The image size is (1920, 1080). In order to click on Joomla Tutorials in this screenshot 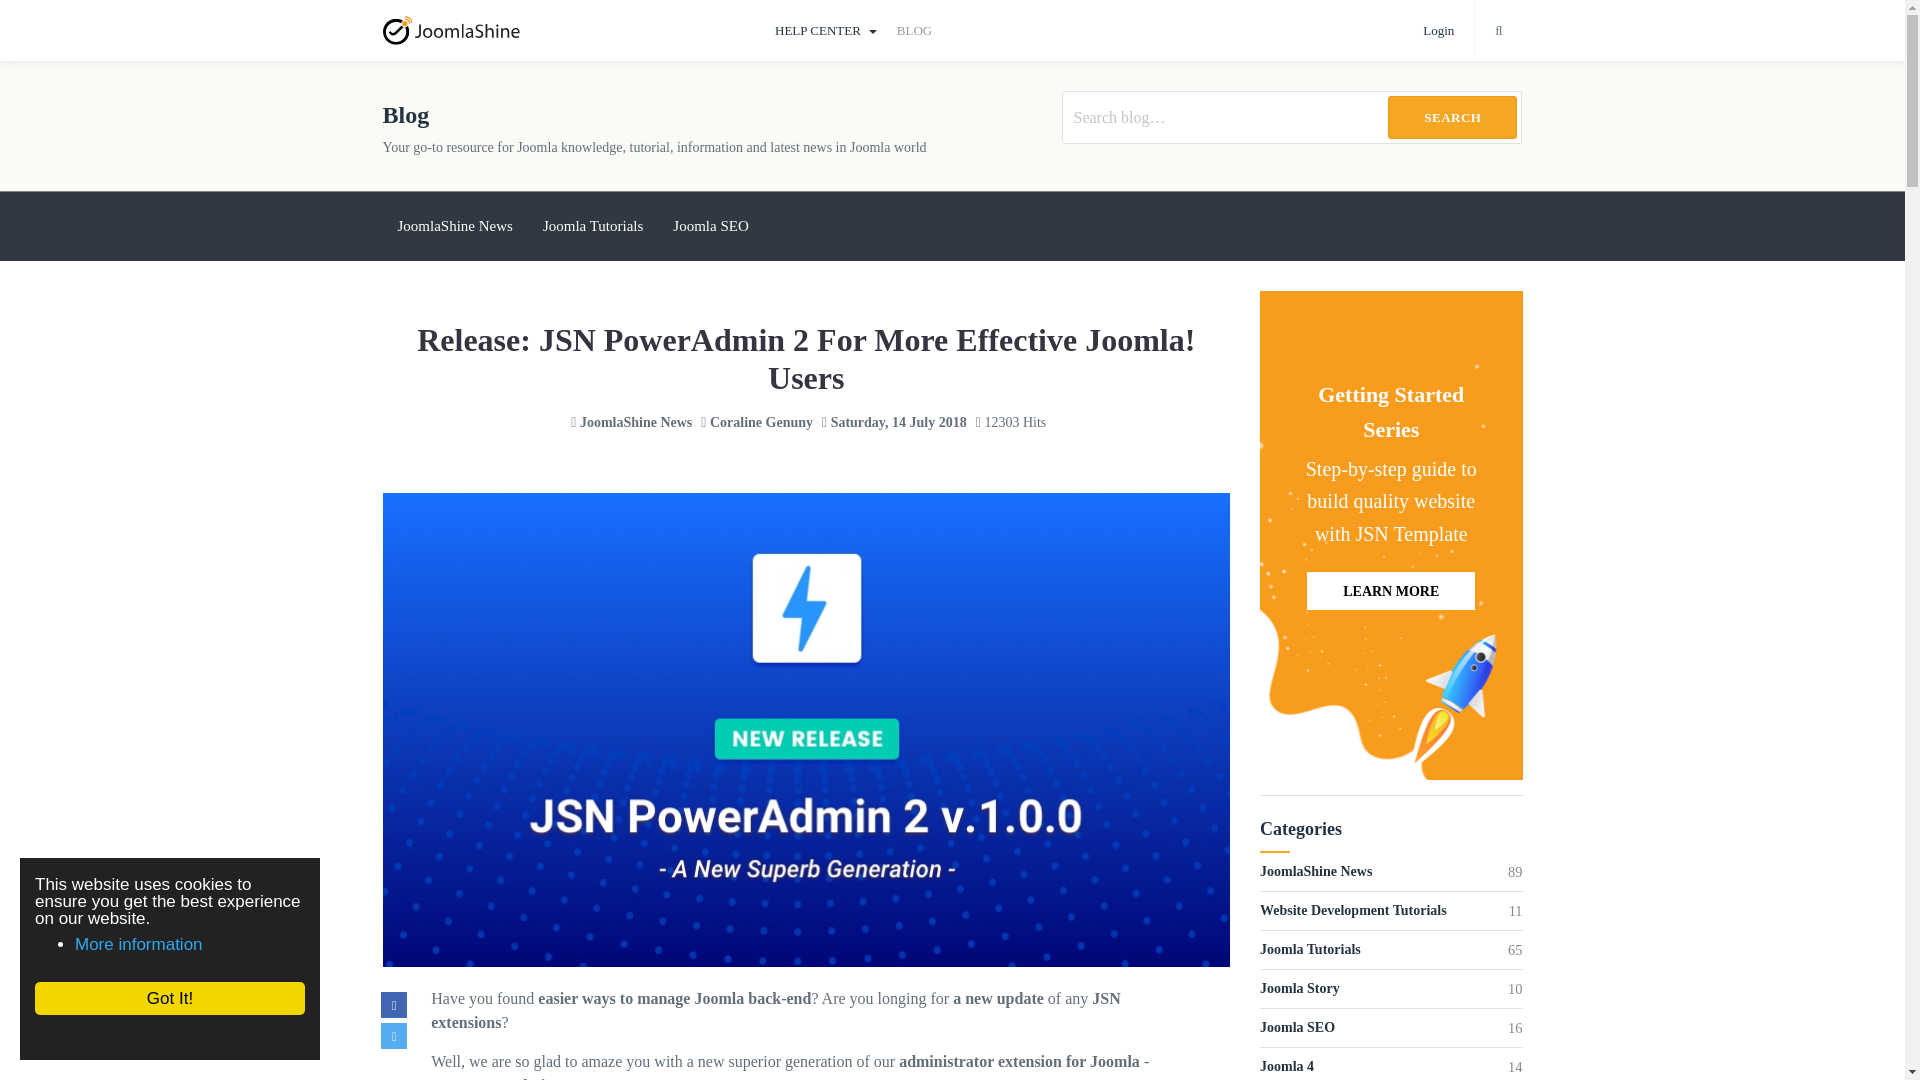, I will do `click(593, 226)`.